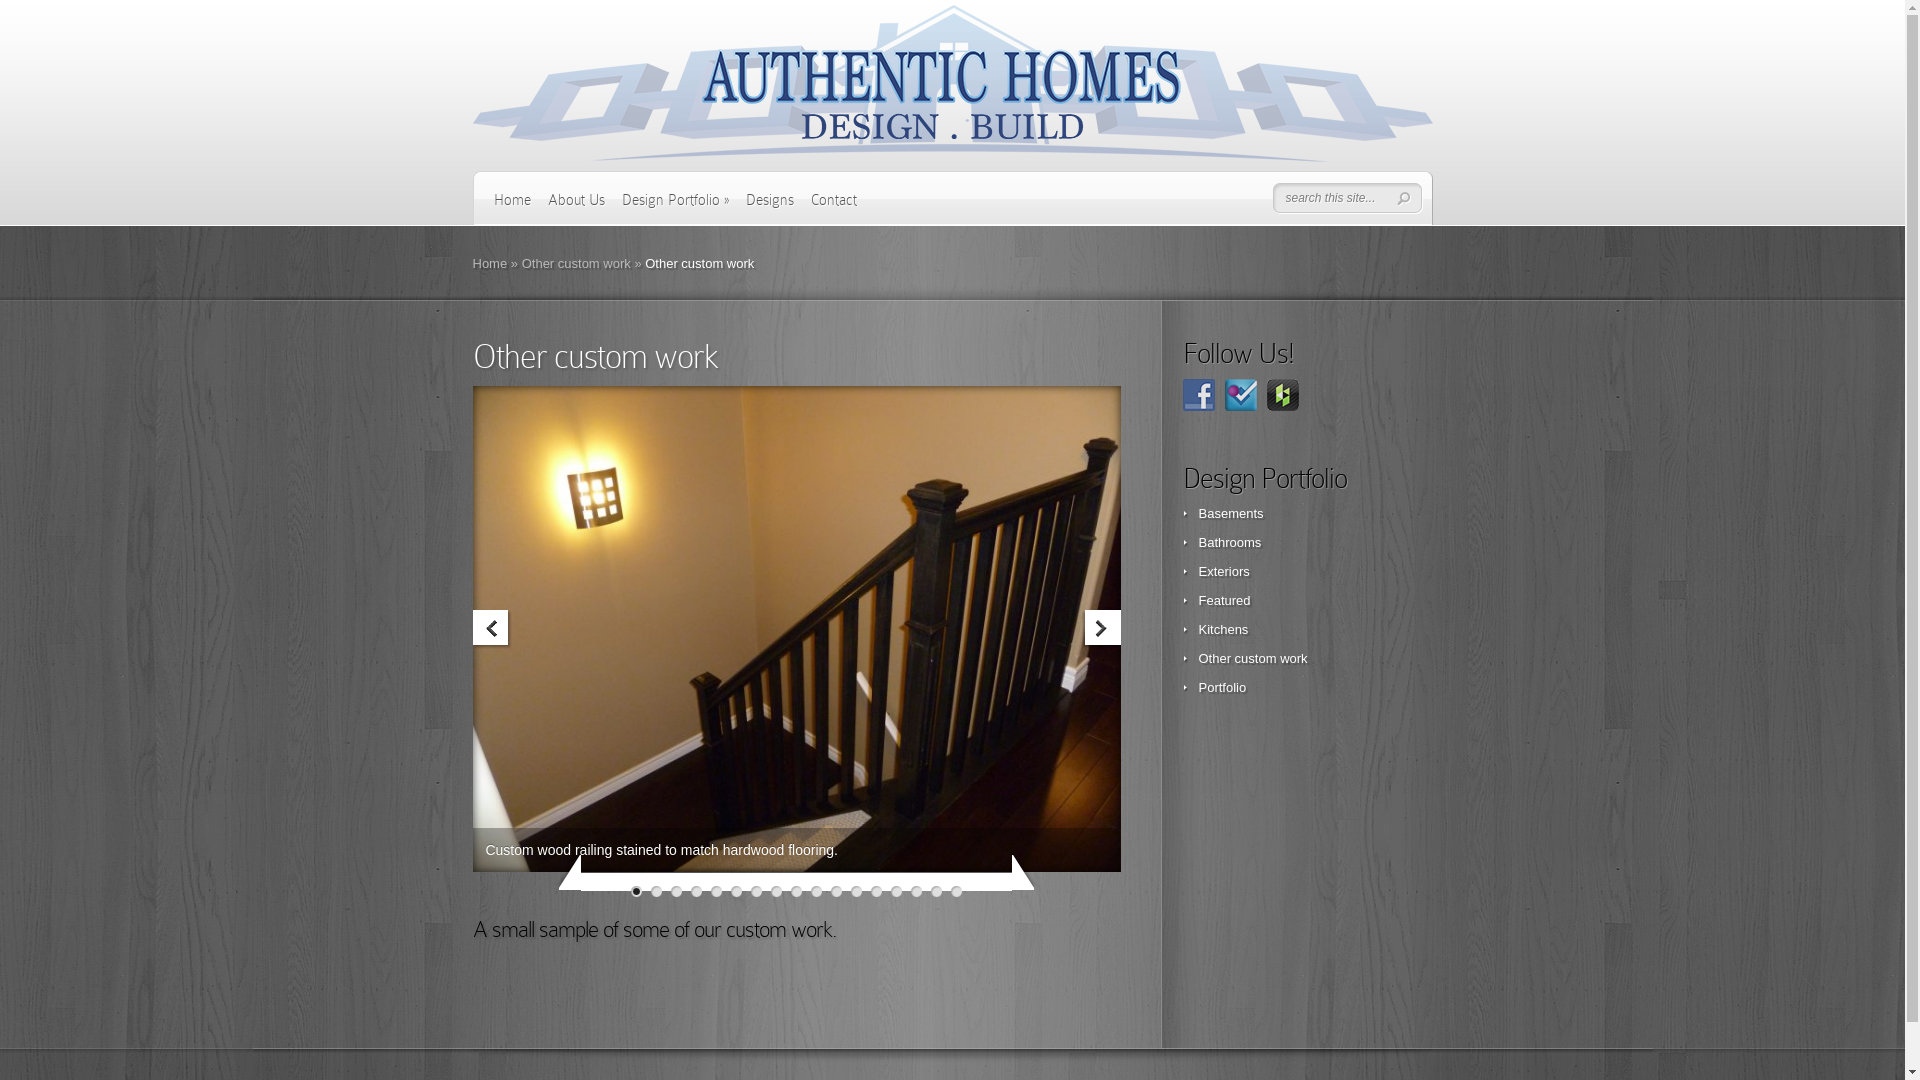 The image size is (1920, 1080). What do you see at coordinates (1252, 658) in the screenshot?
I see `Other custom work` at bounding box center [1252, 658].